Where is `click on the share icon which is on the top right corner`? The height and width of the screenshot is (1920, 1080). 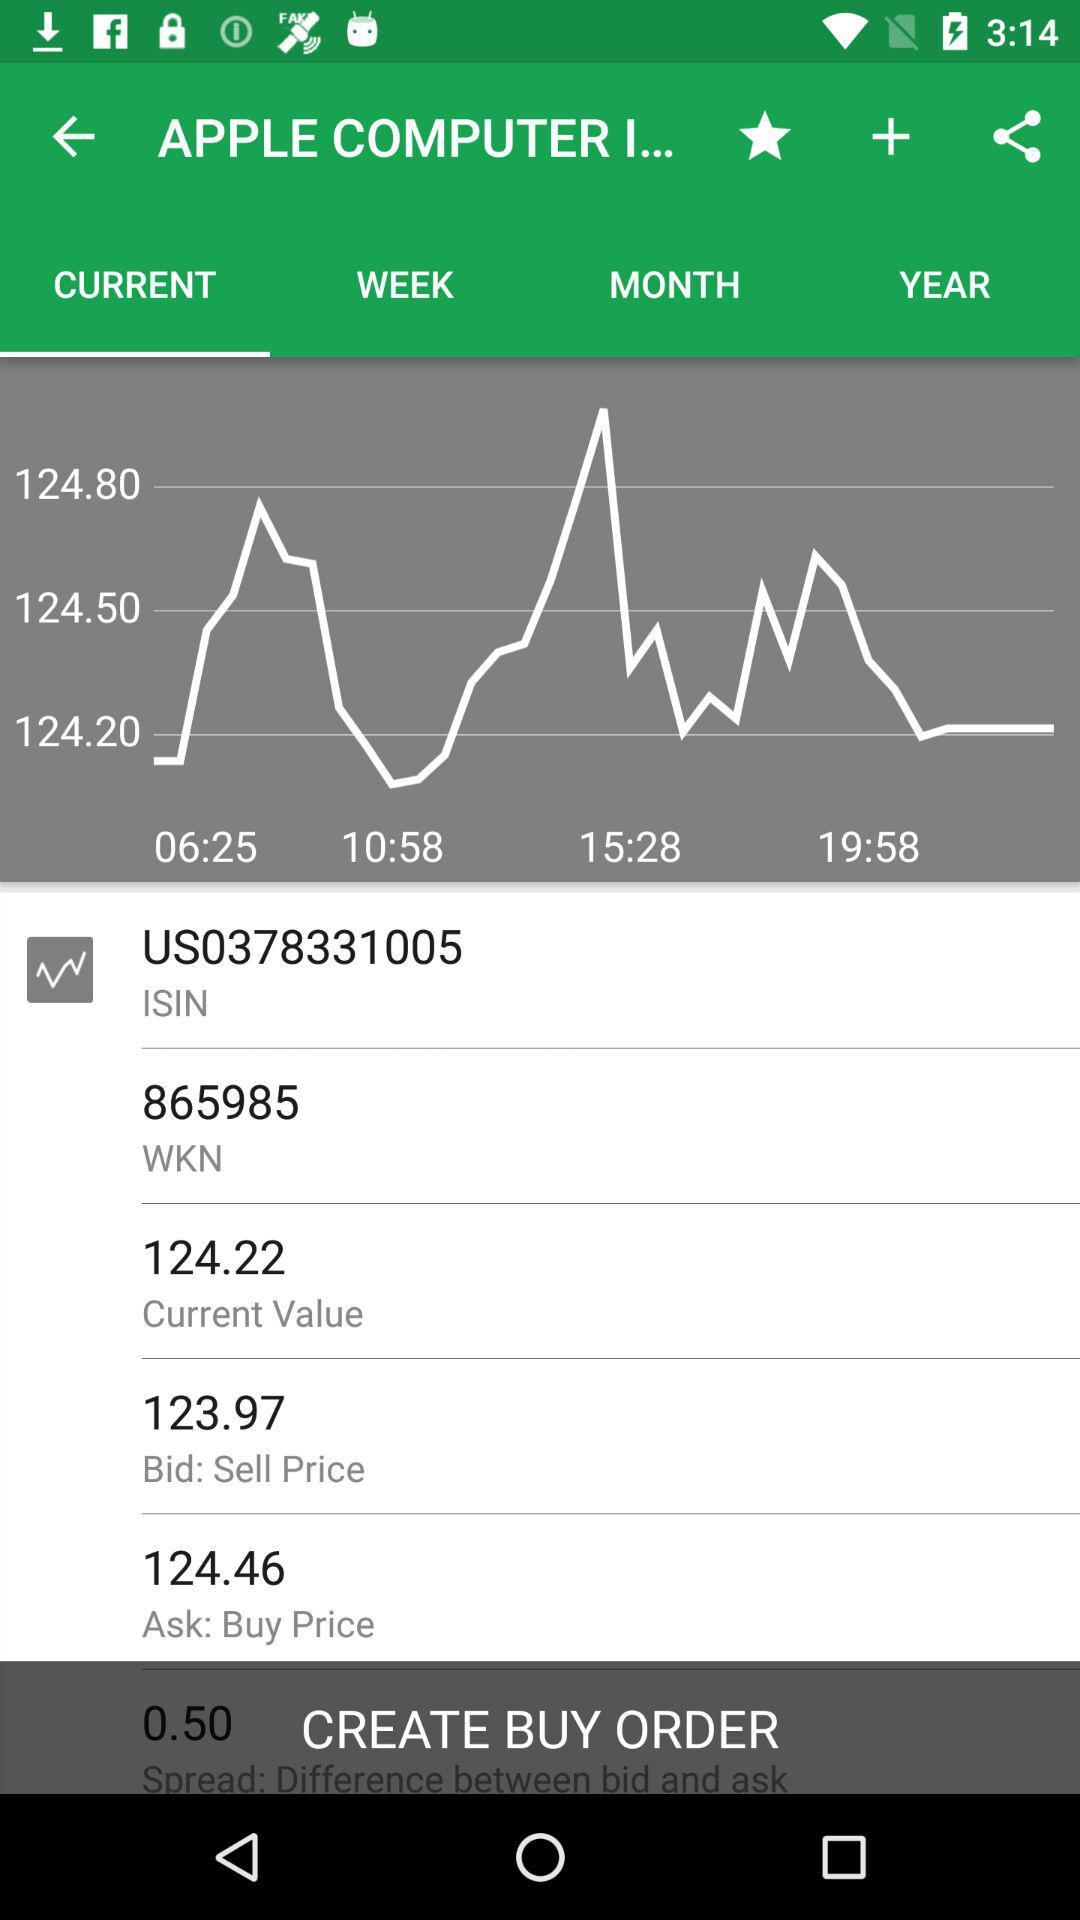
click on the share icon which is on the top right corner is located at coordinates (1016, 136).